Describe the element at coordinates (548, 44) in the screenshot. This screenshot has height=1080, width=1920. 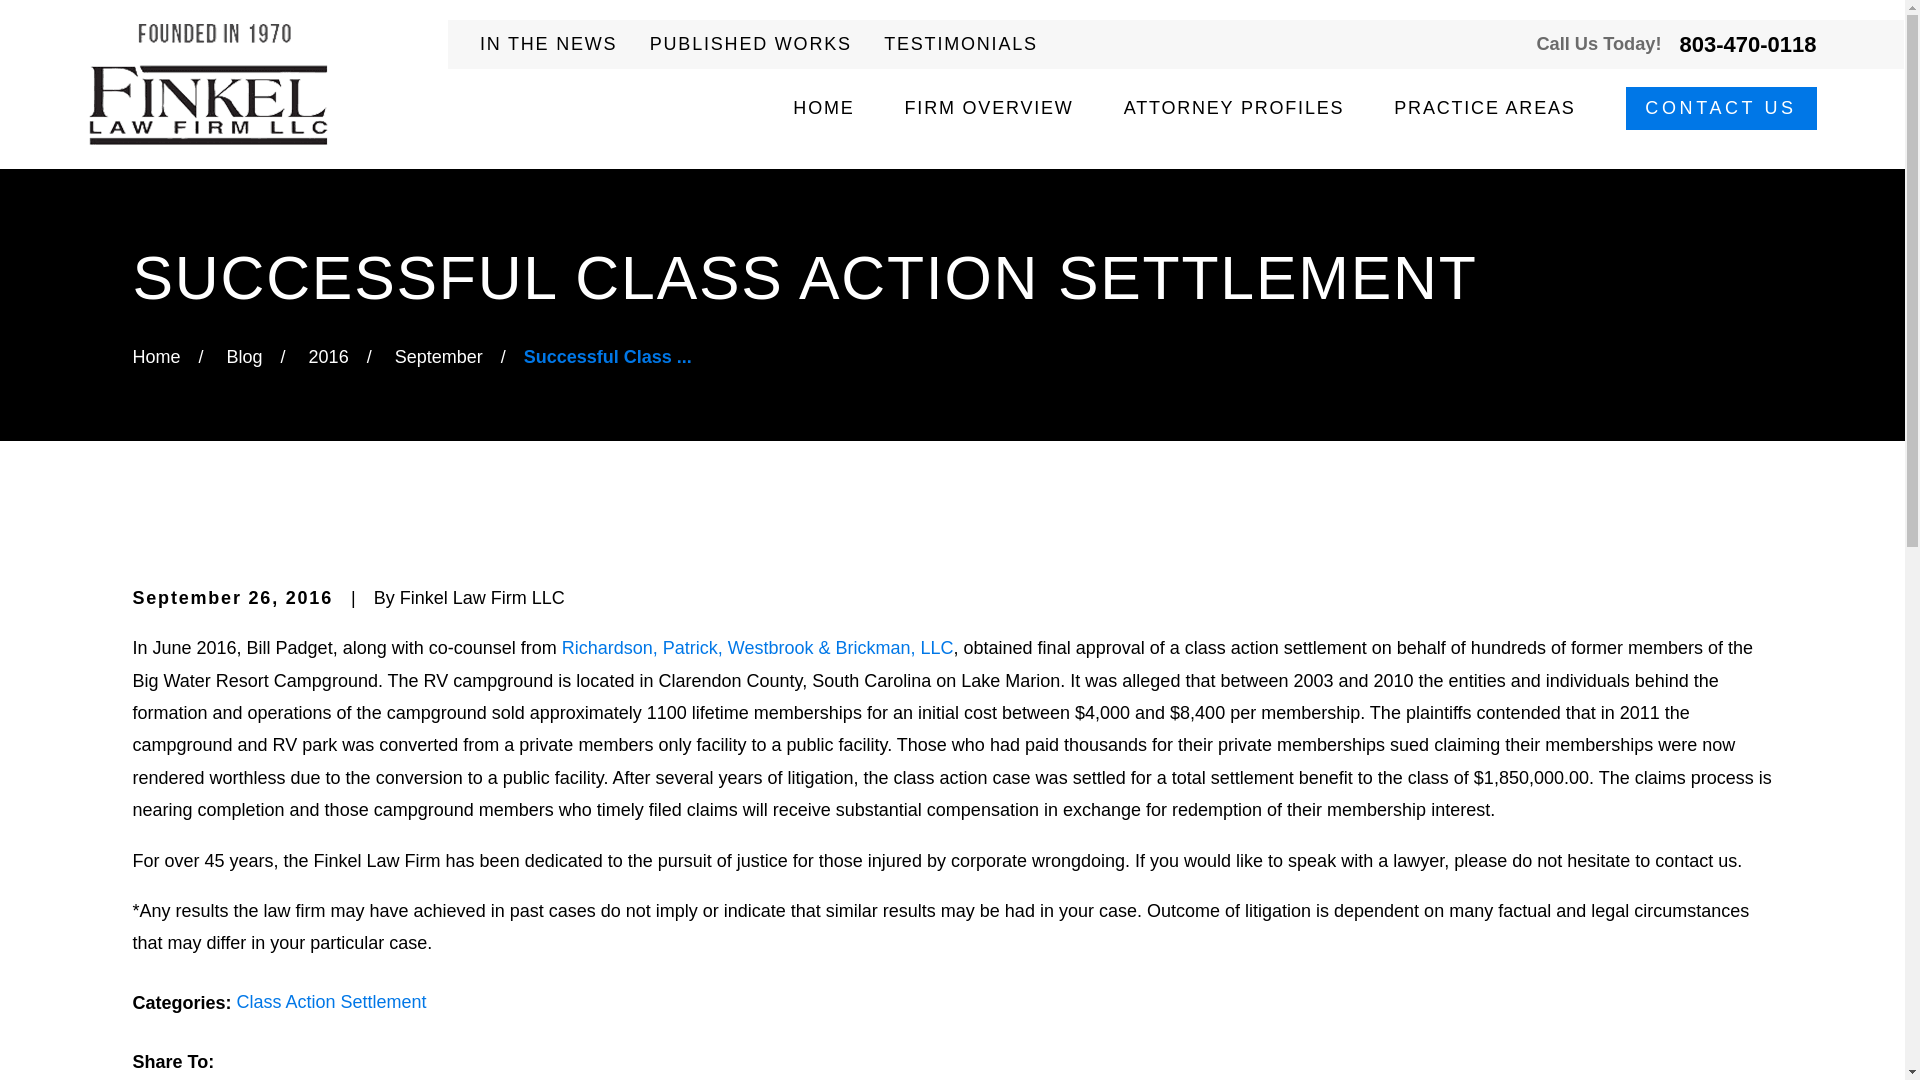
I see `IN THE NEWS` at that location.